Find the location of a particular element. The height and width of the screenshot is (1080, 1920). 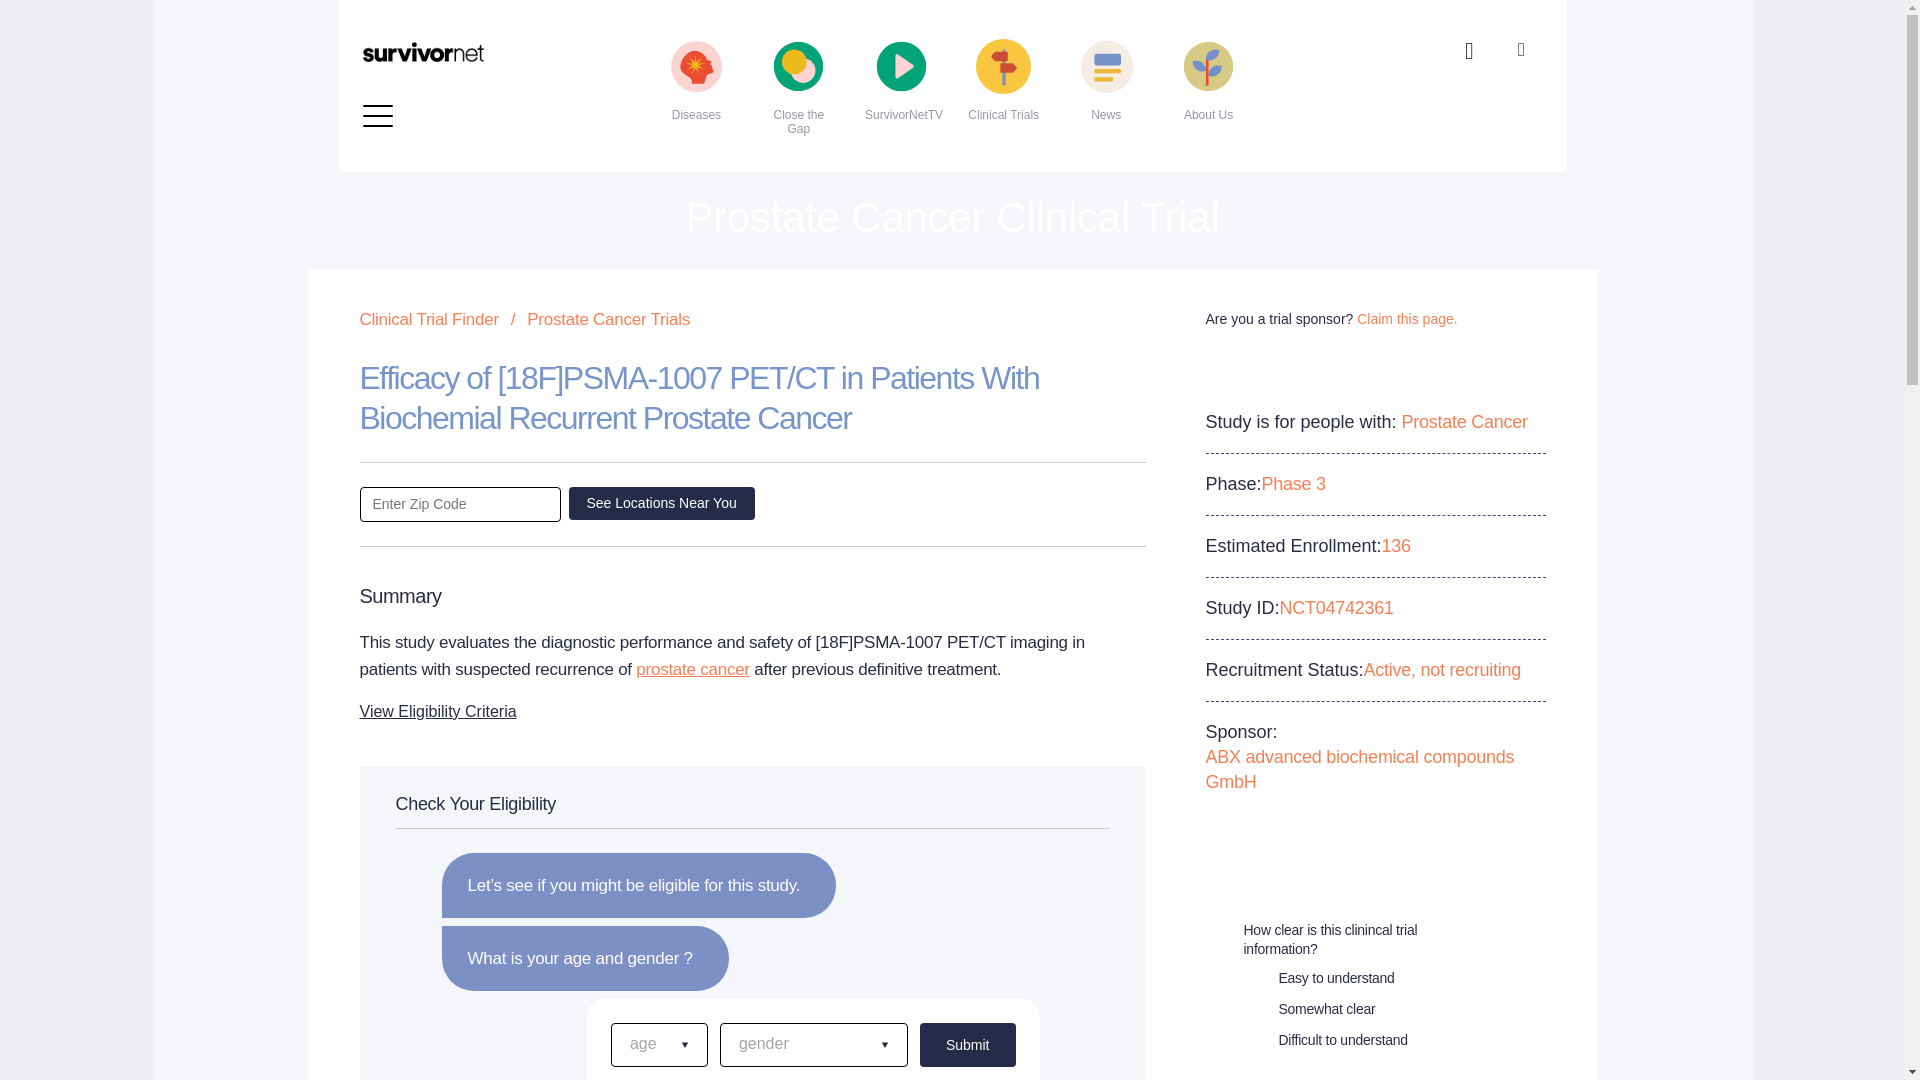

Liver Cancer is located at coordinates (480, 102).